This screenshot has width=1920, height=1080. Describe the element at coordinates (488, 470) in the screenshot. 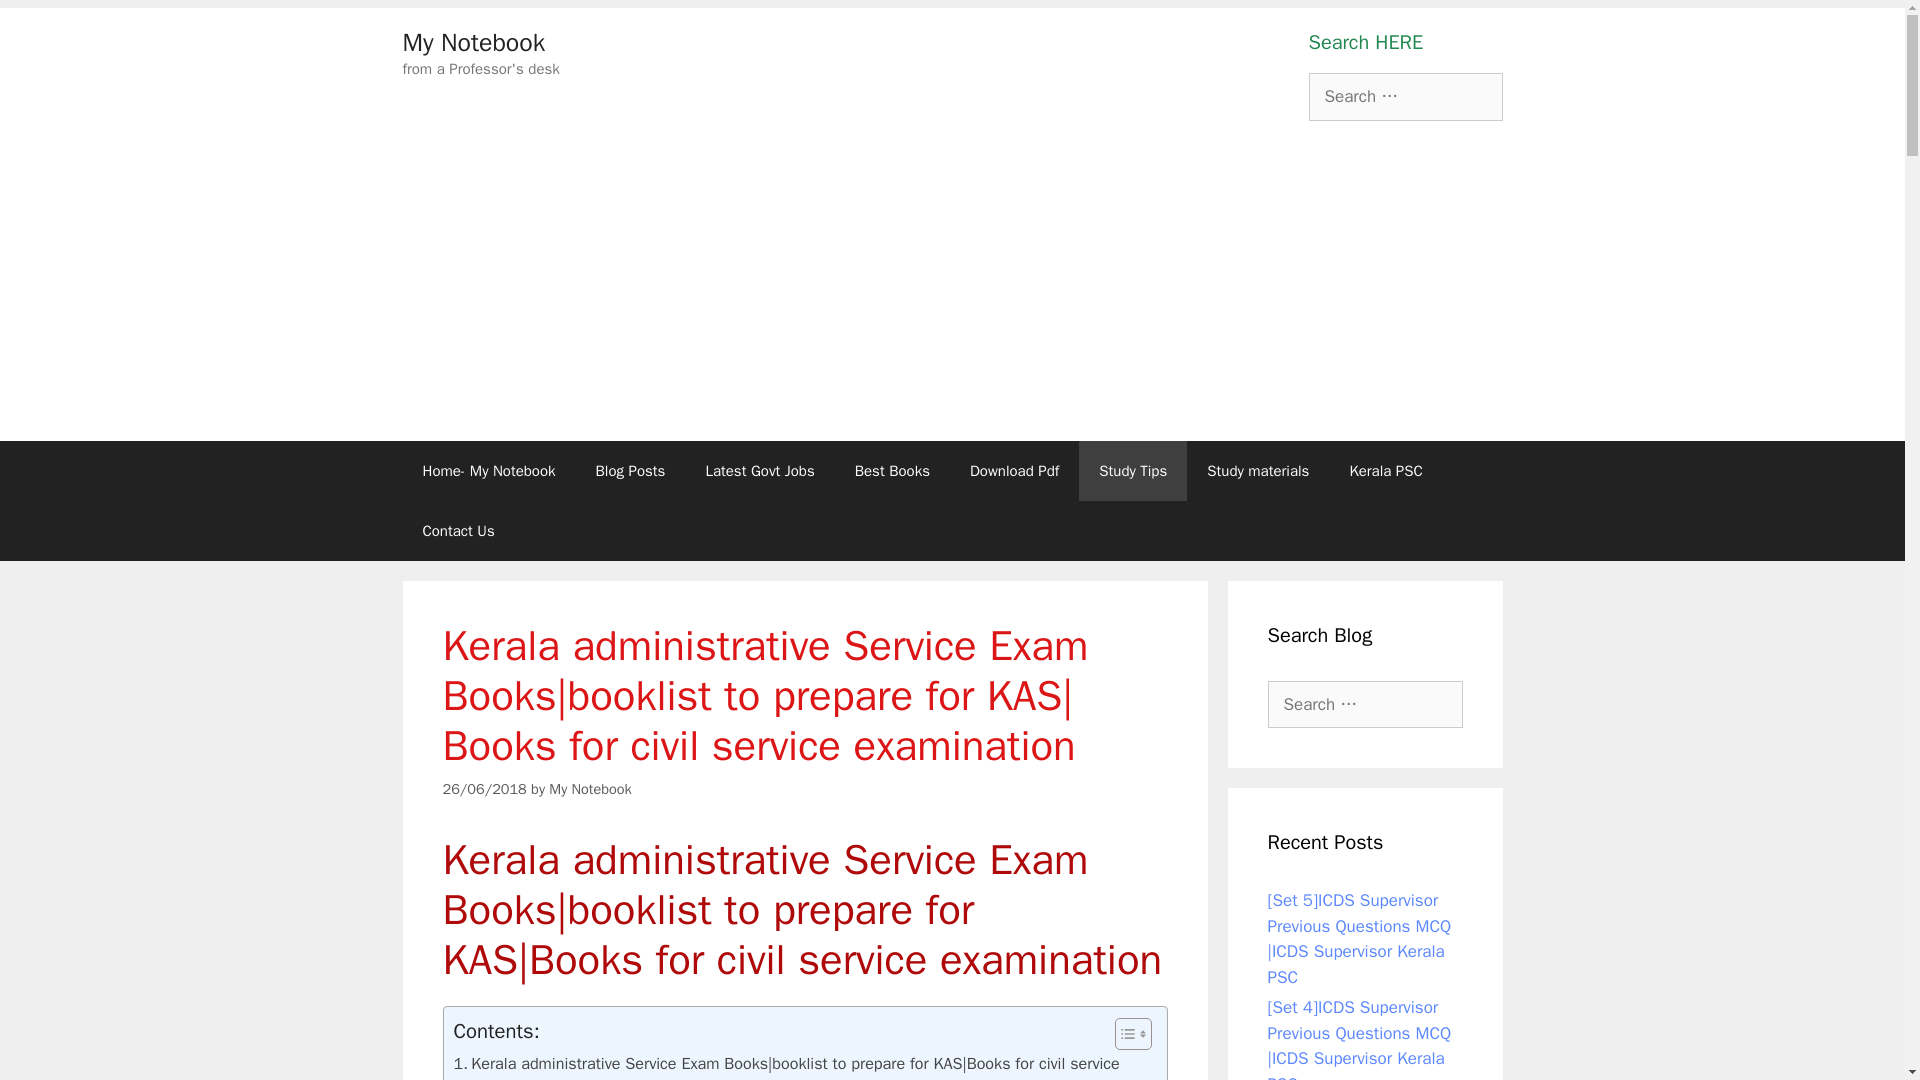

I see `Home- My Notebook` at that location.